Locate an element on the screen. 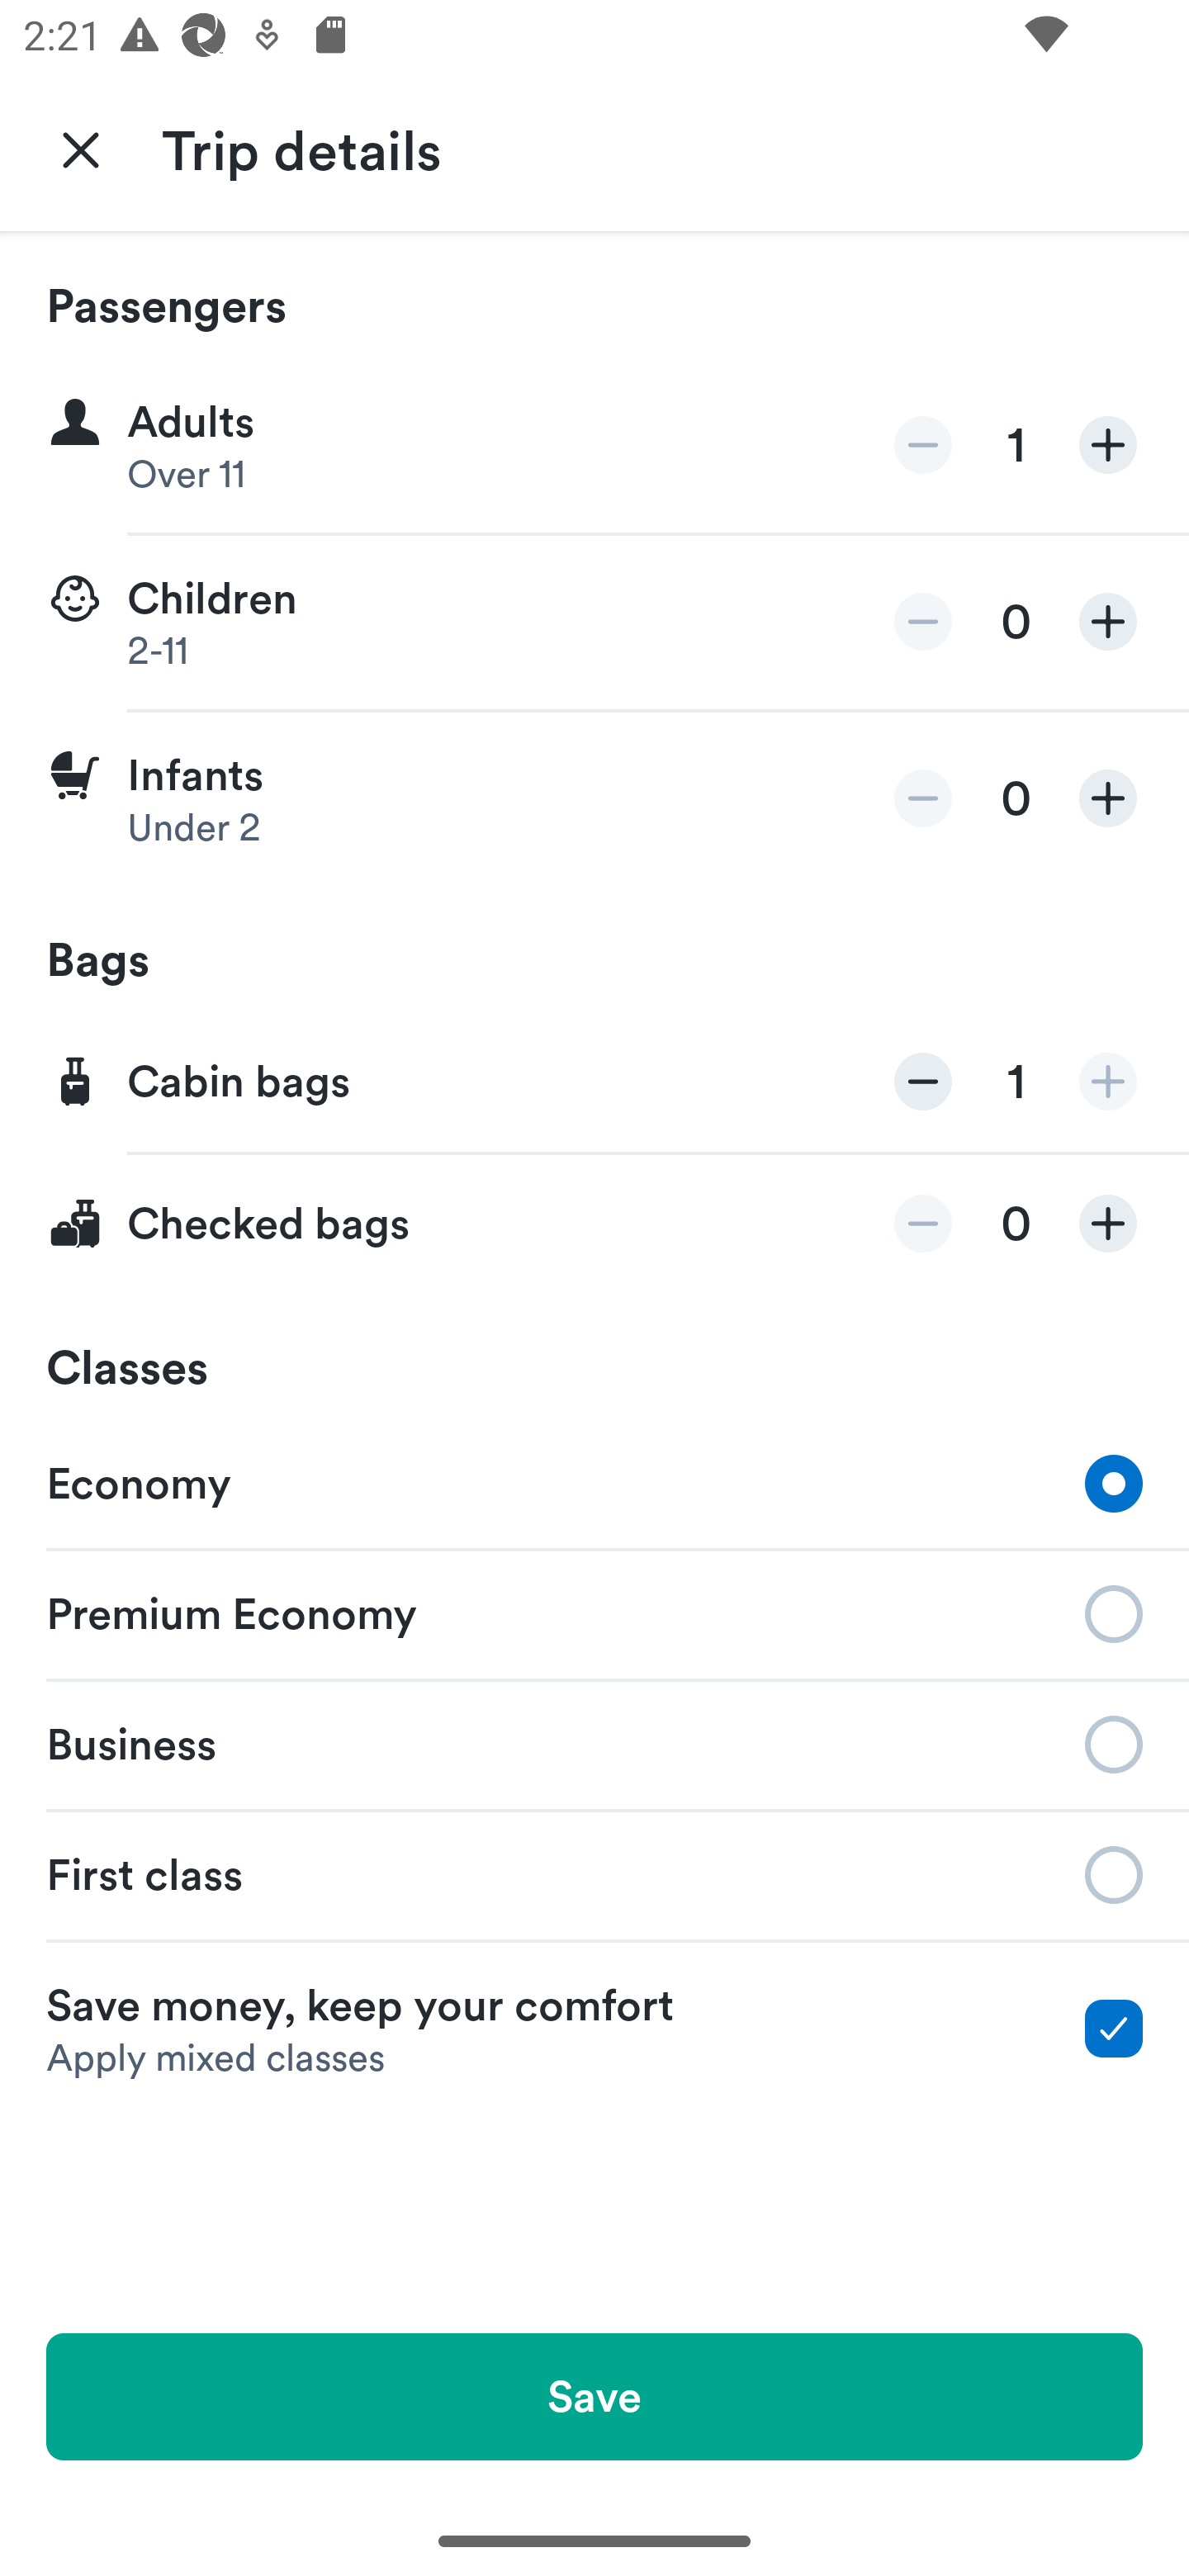 This screenshot has width=1189, height=2576. First class is located at coordinates (594, 1875).